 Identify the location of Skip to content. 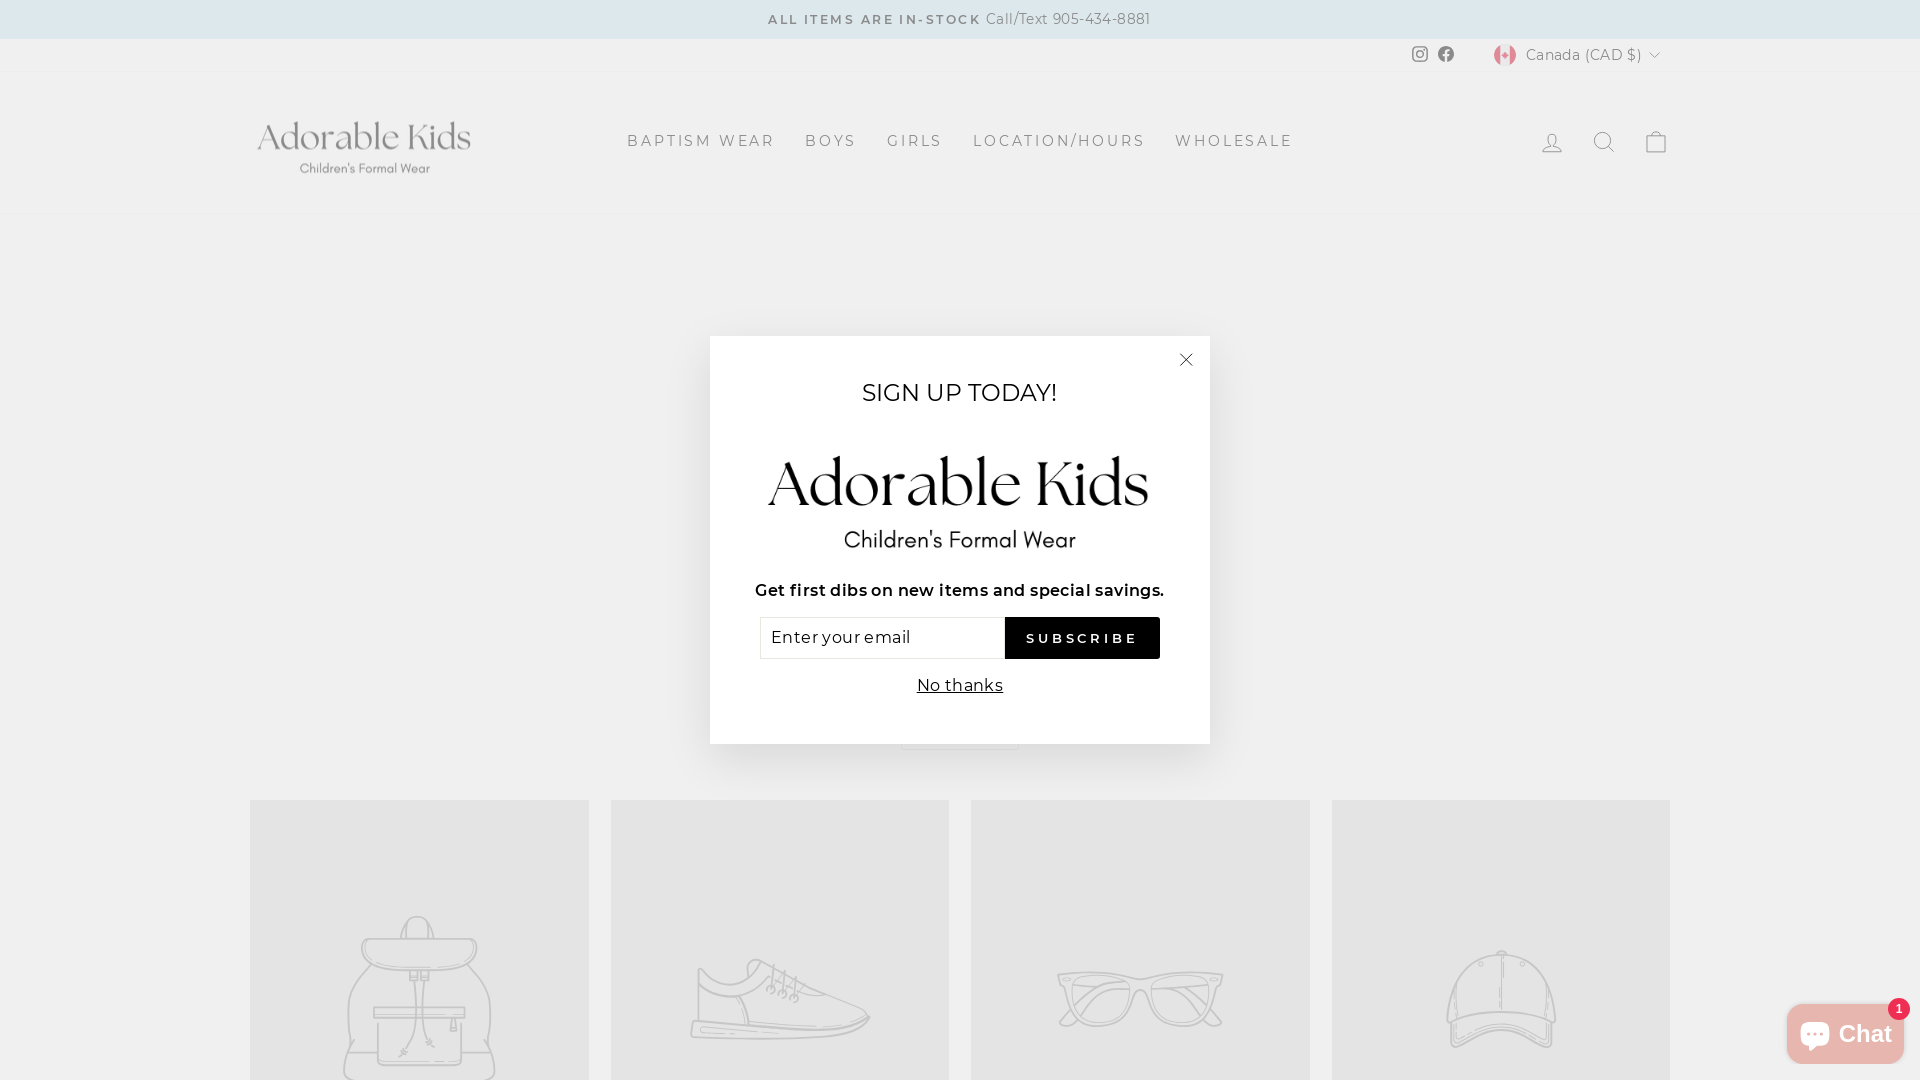
(0, 0).